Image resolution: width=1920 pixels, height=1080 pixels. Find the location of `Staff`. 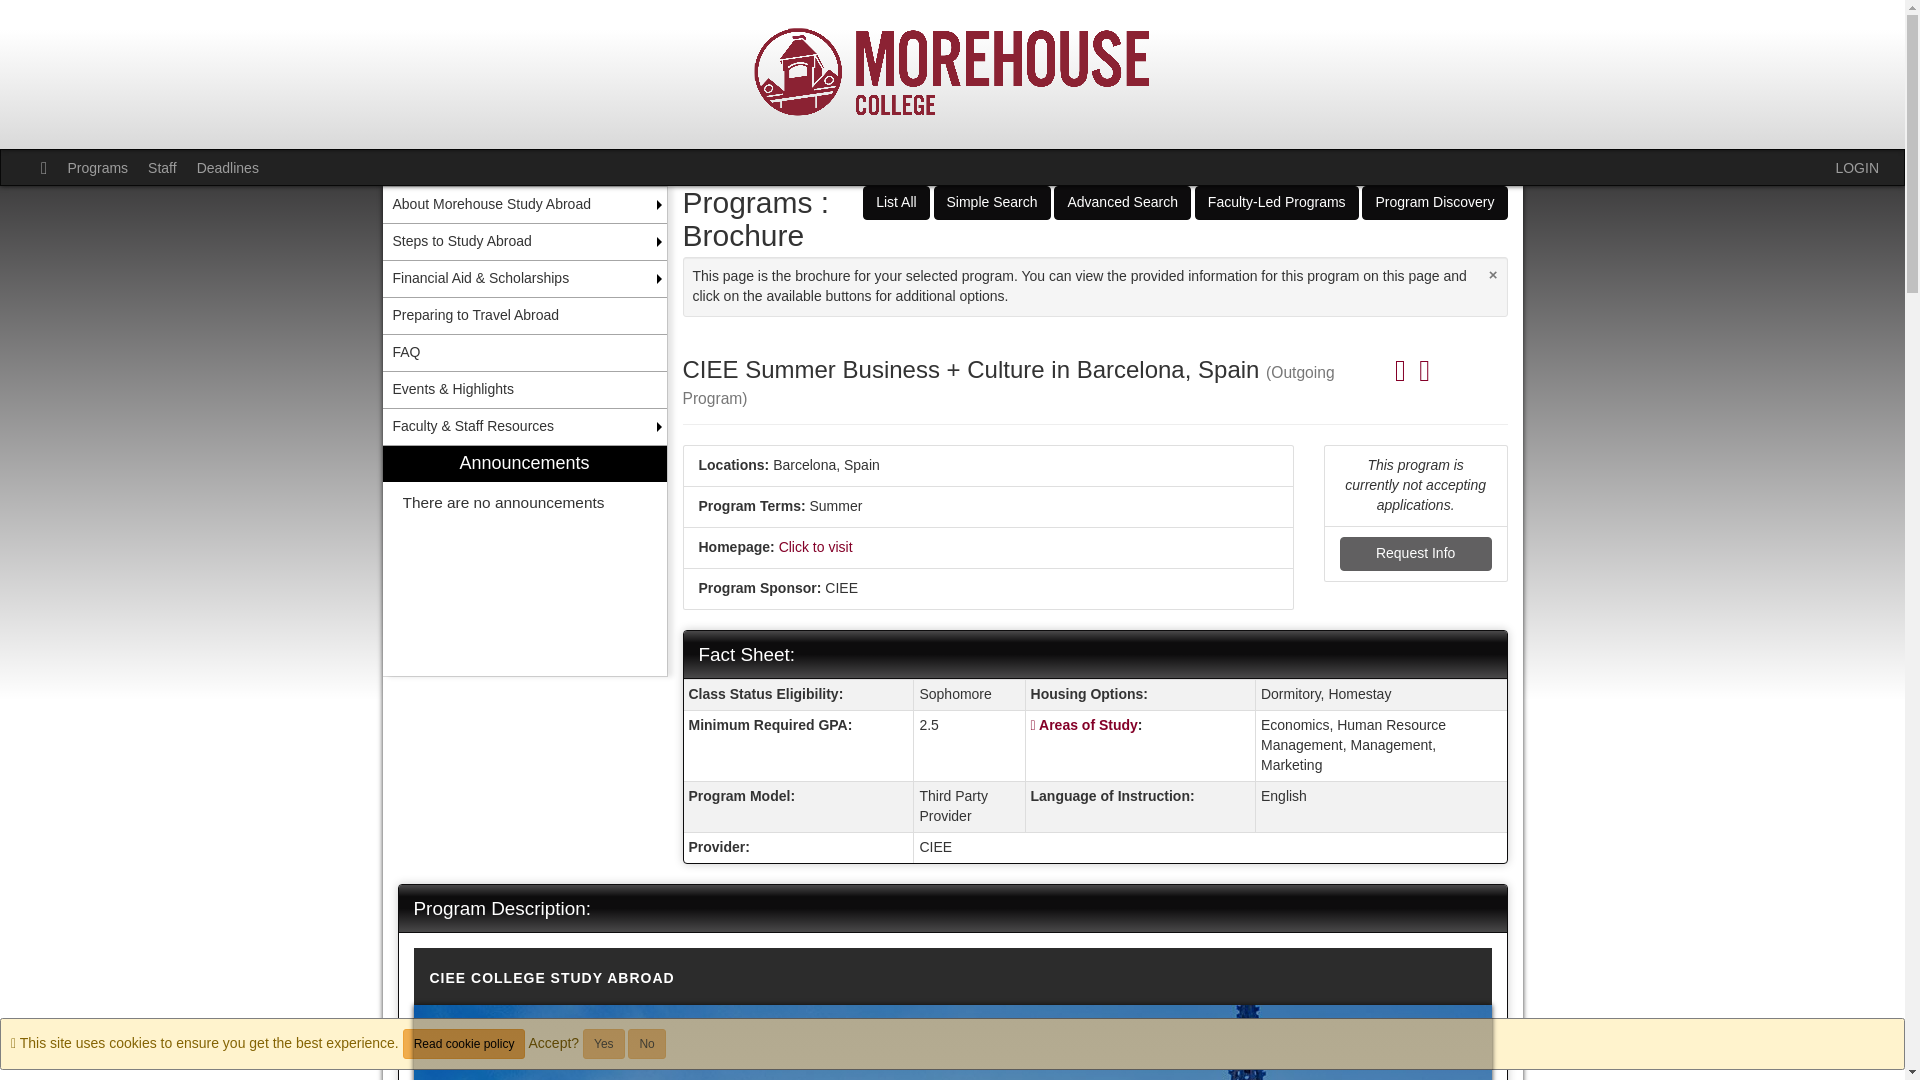

Staff is located at coordinates (162, 167).